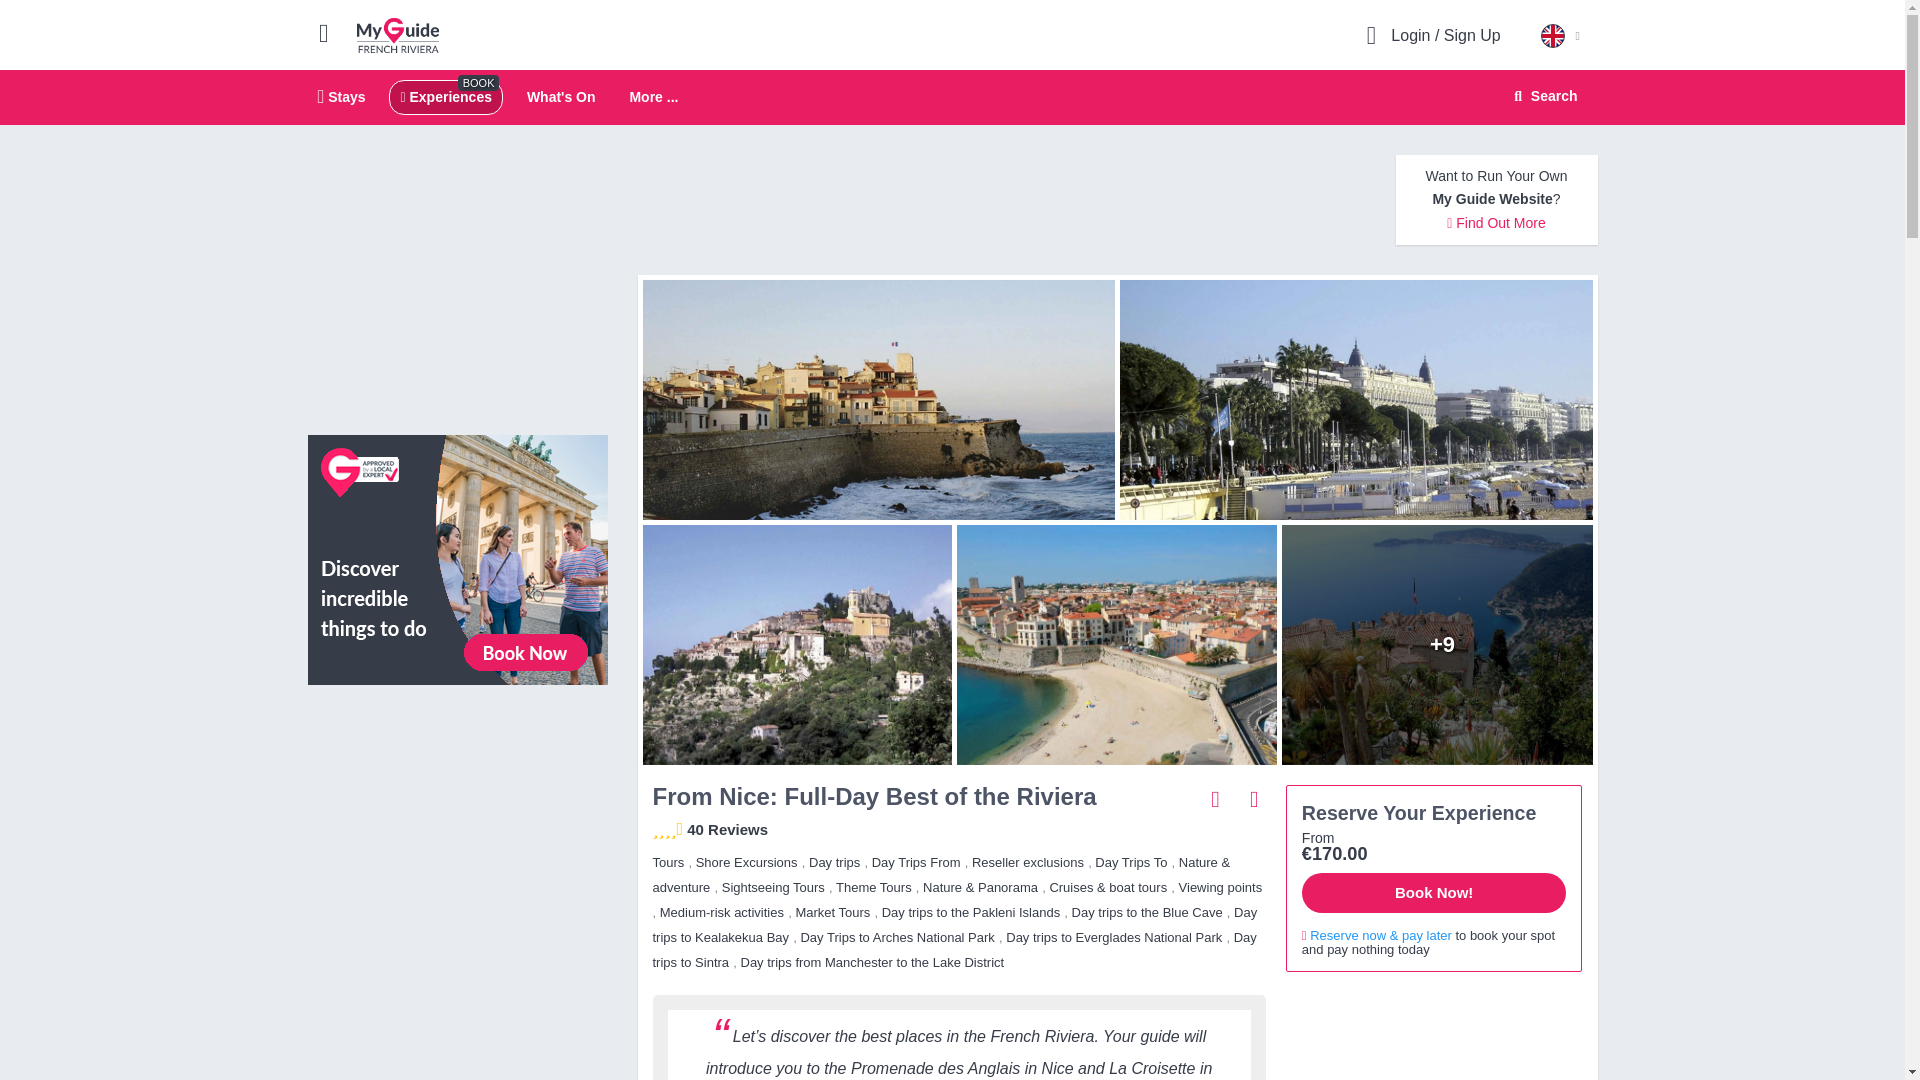  I want to click on From Nice: Full-Day Best of the Riviera, so click(398, 34).